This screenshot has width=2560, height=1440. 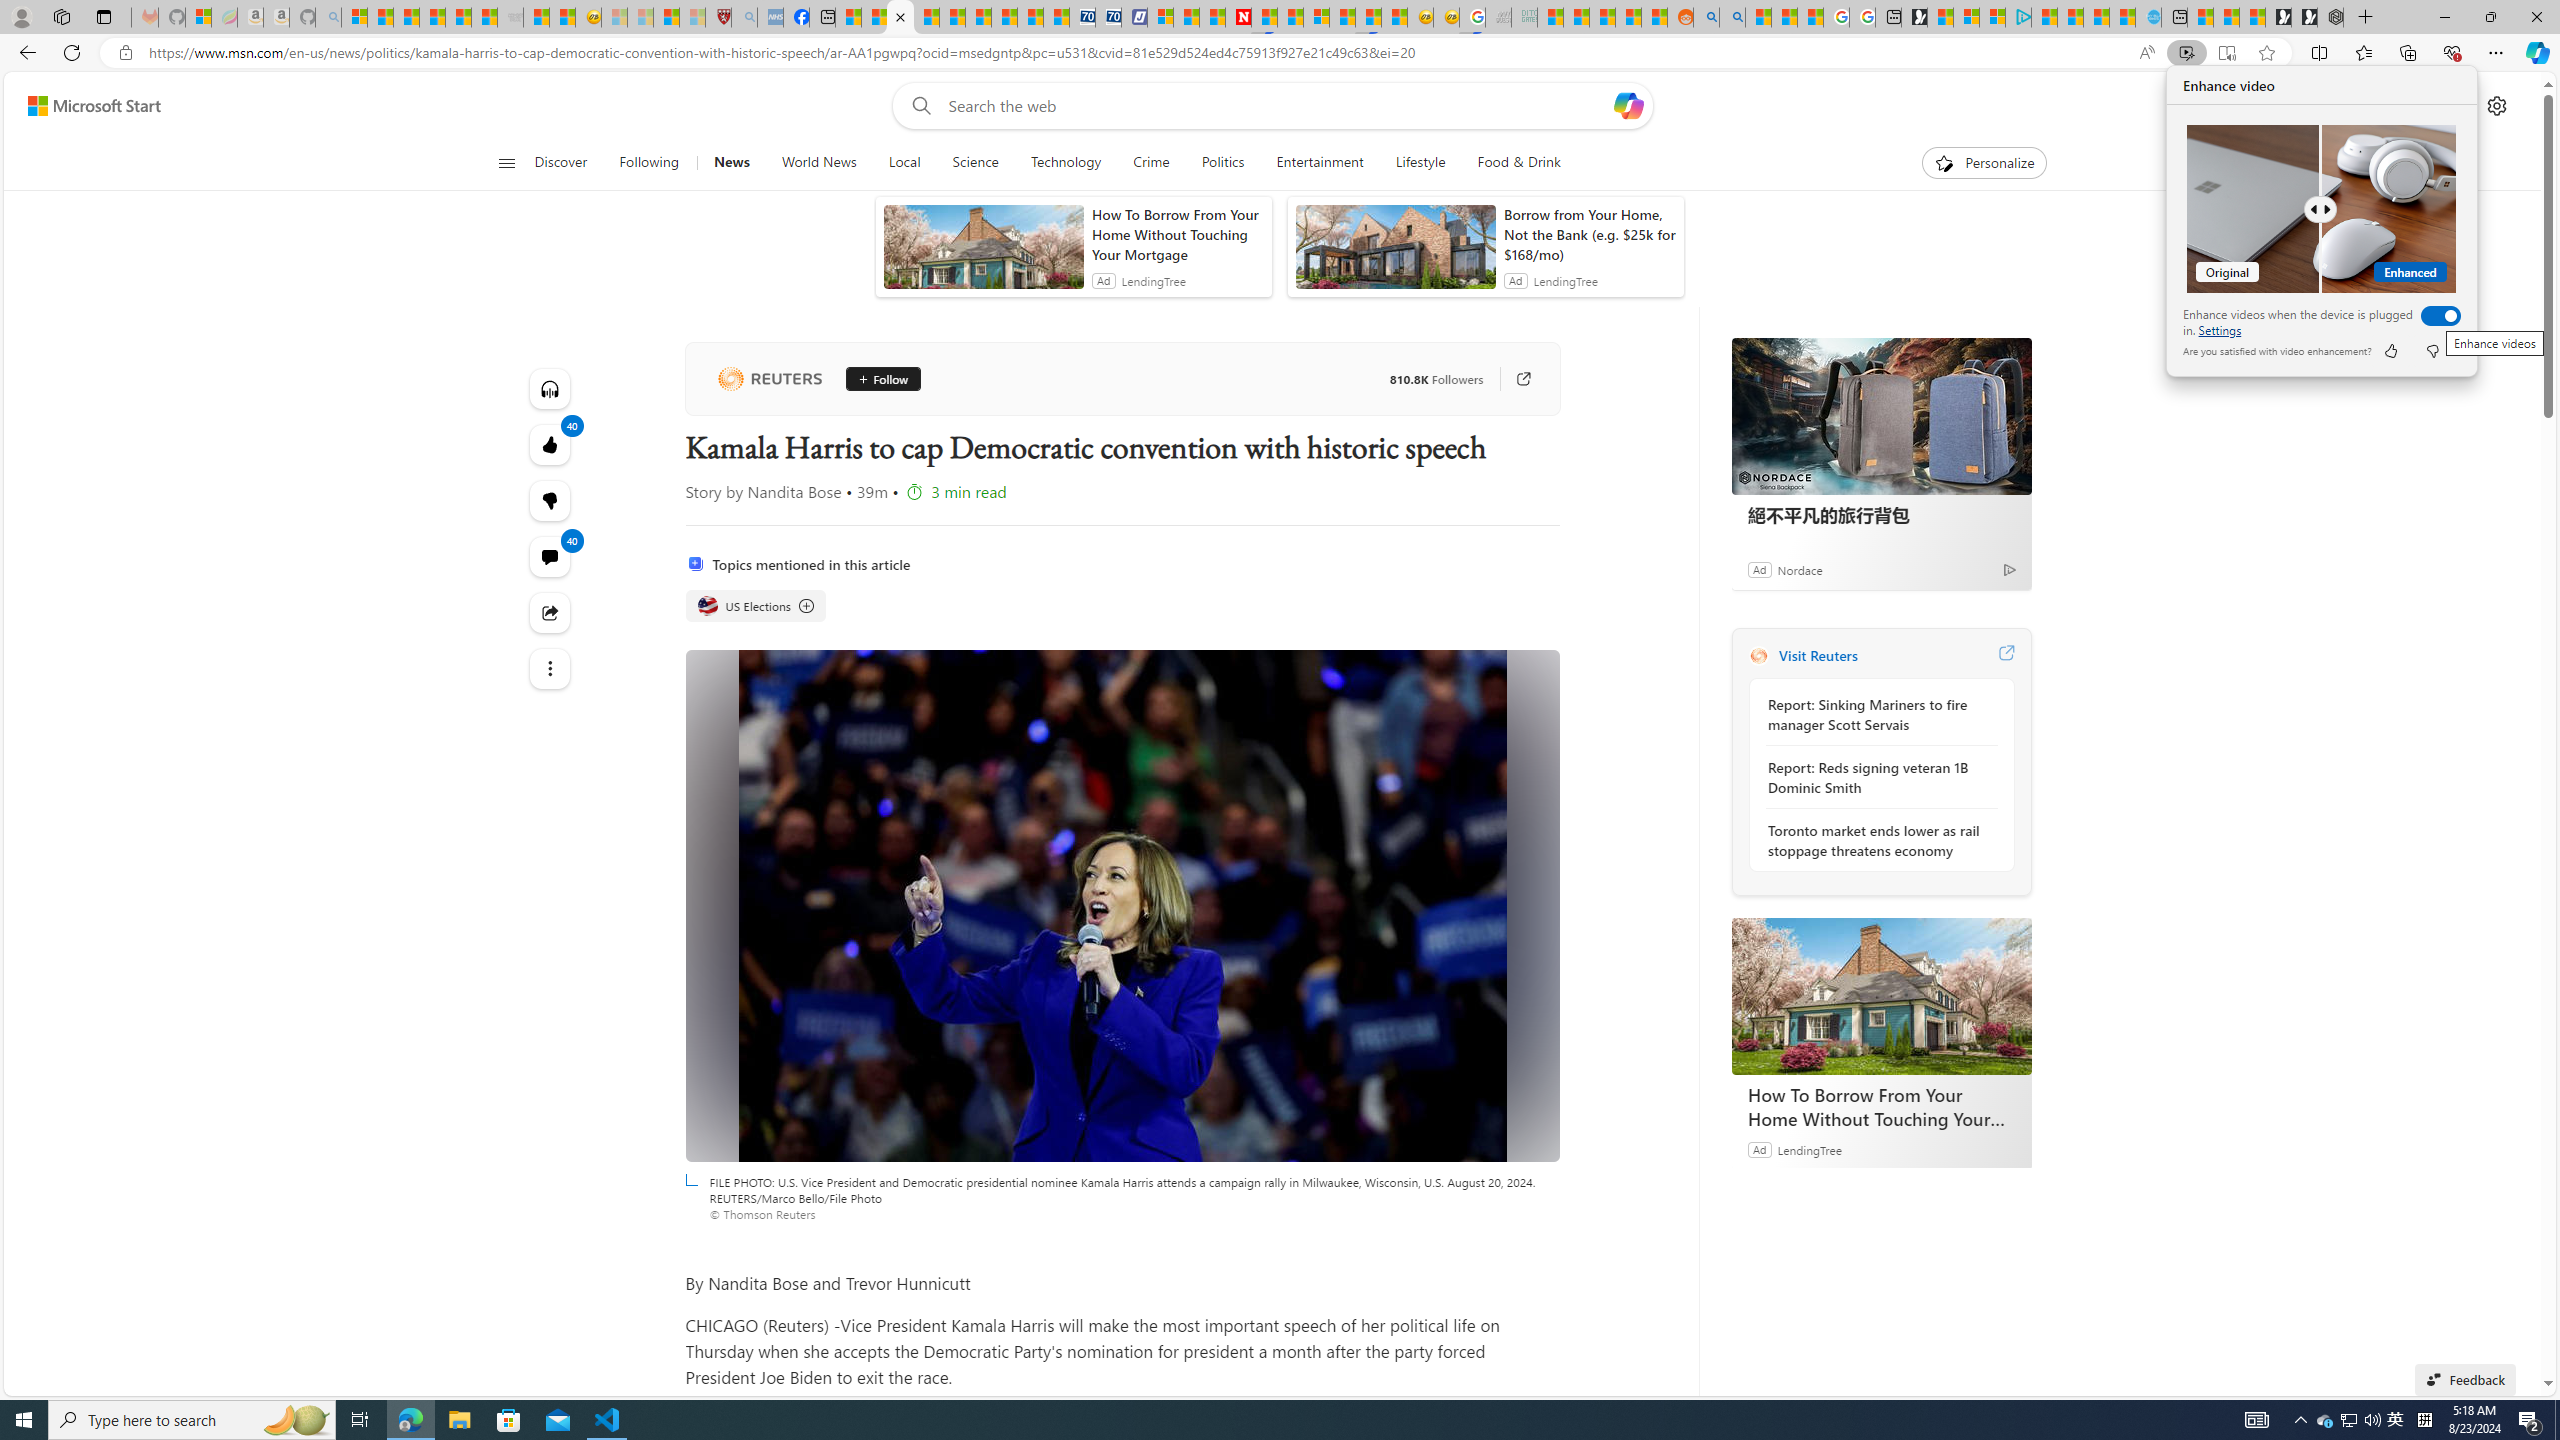 What do you see at coordinates (1810, 1148) in the screenshot?
I see `LendingTree` at bounding box center [1810, 1148].